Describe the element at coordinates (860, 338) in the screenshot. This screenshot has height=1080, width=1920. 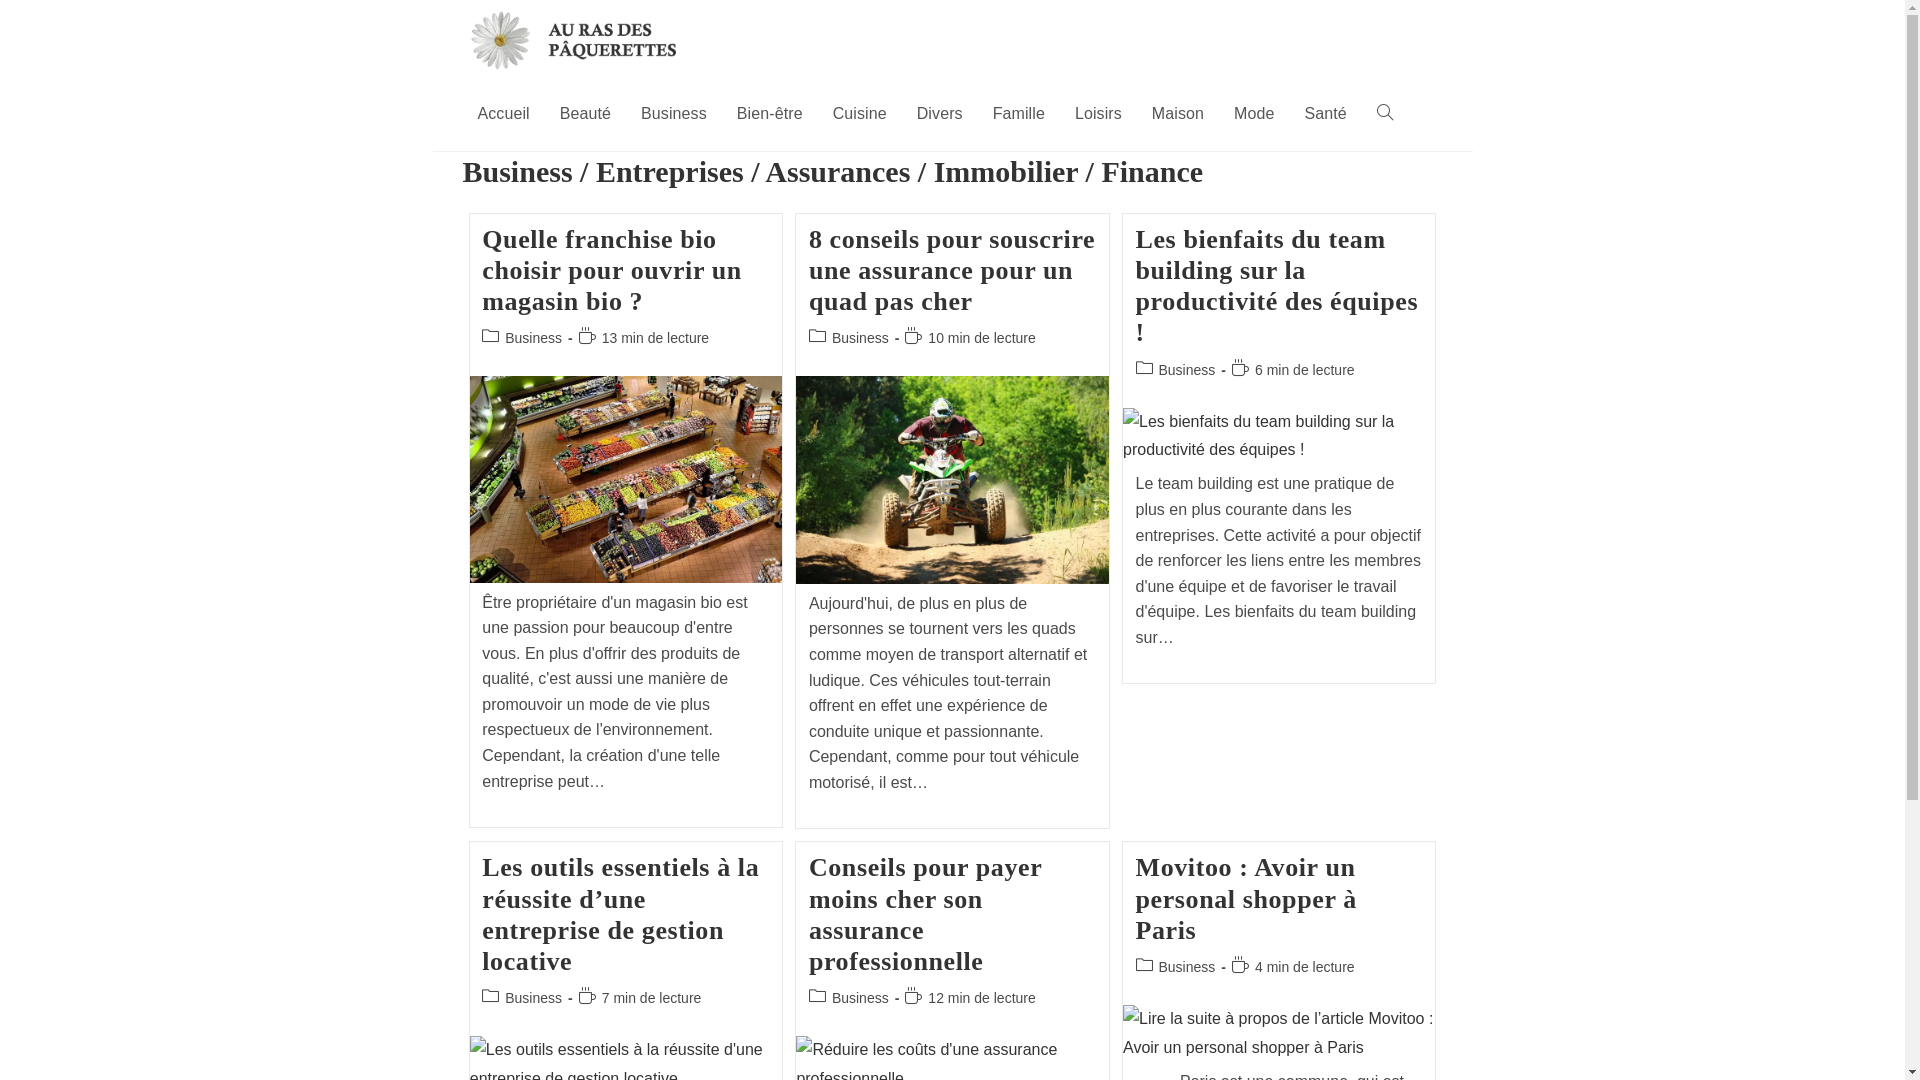
I see `Business` at that location.